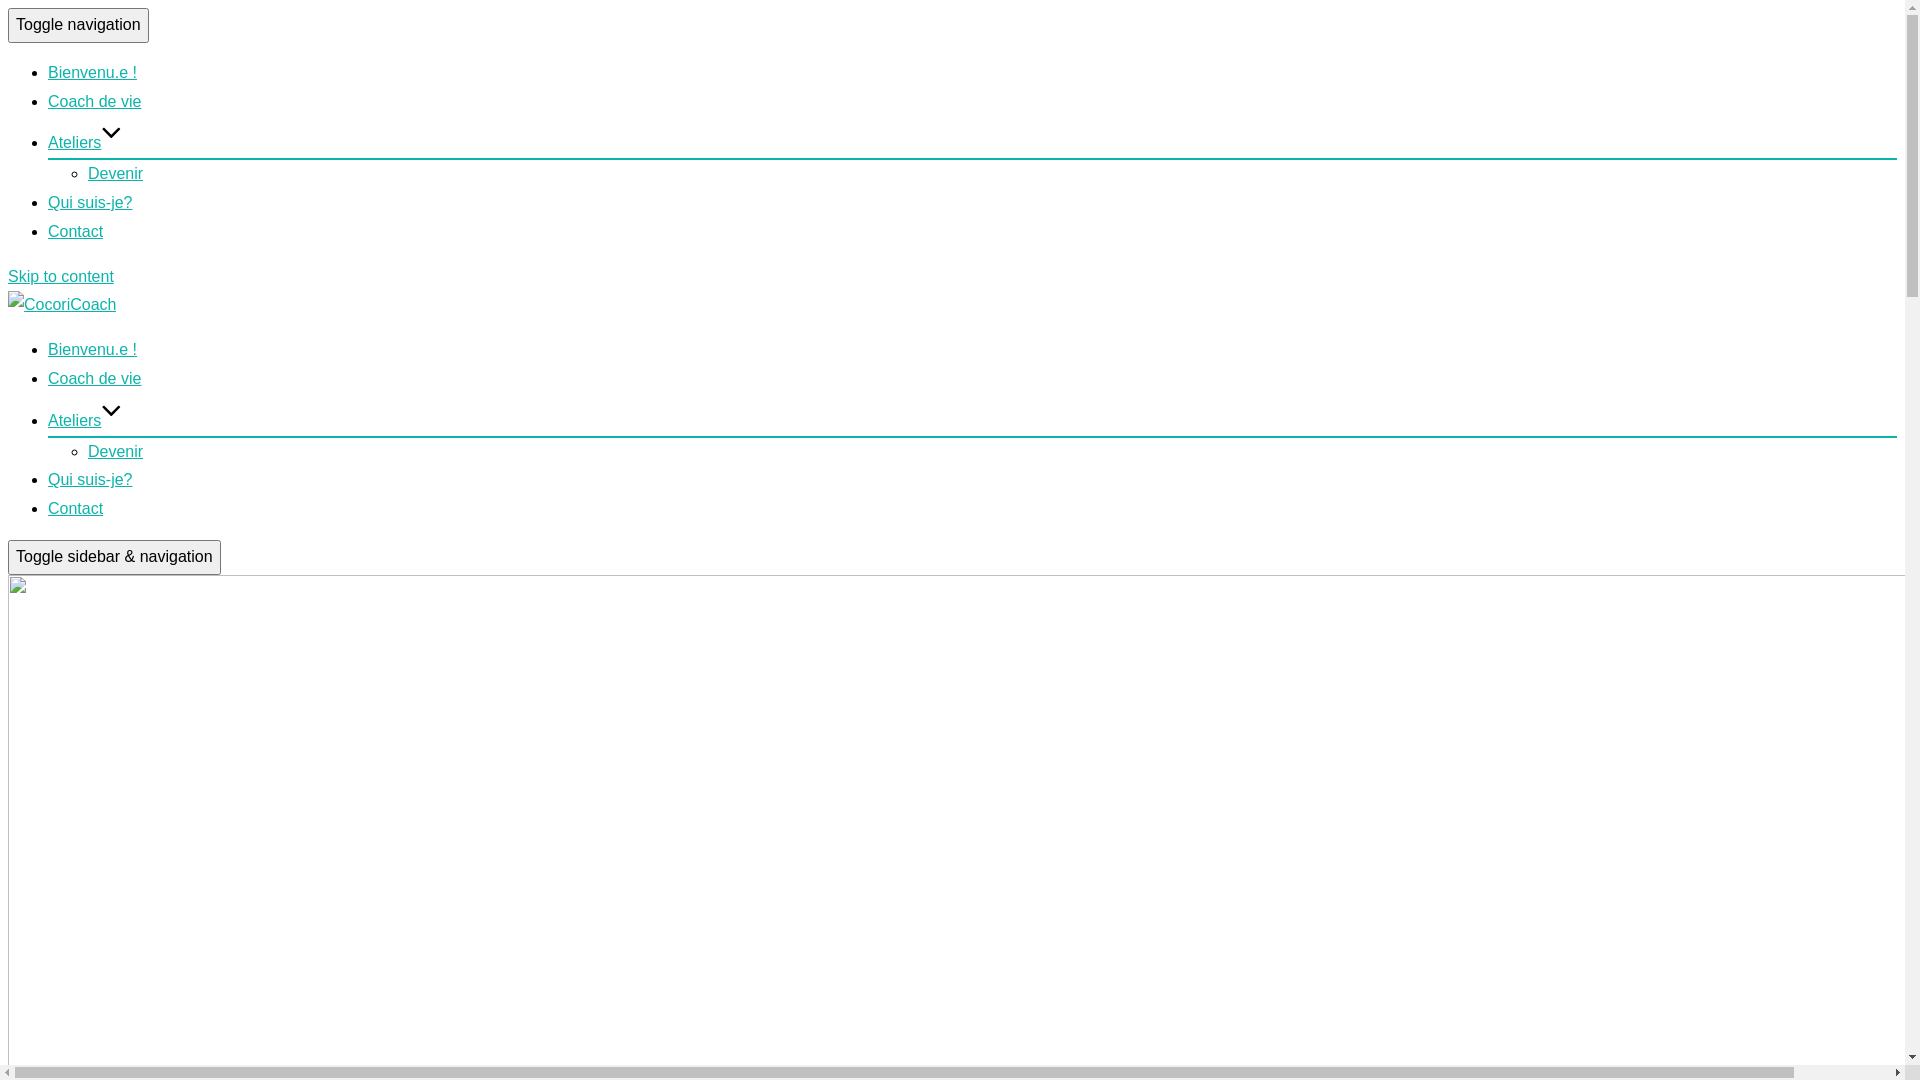 Image resolution: width=1920 pixels, height=1080 pixels. I want to click on Contact, so click(76, 508).